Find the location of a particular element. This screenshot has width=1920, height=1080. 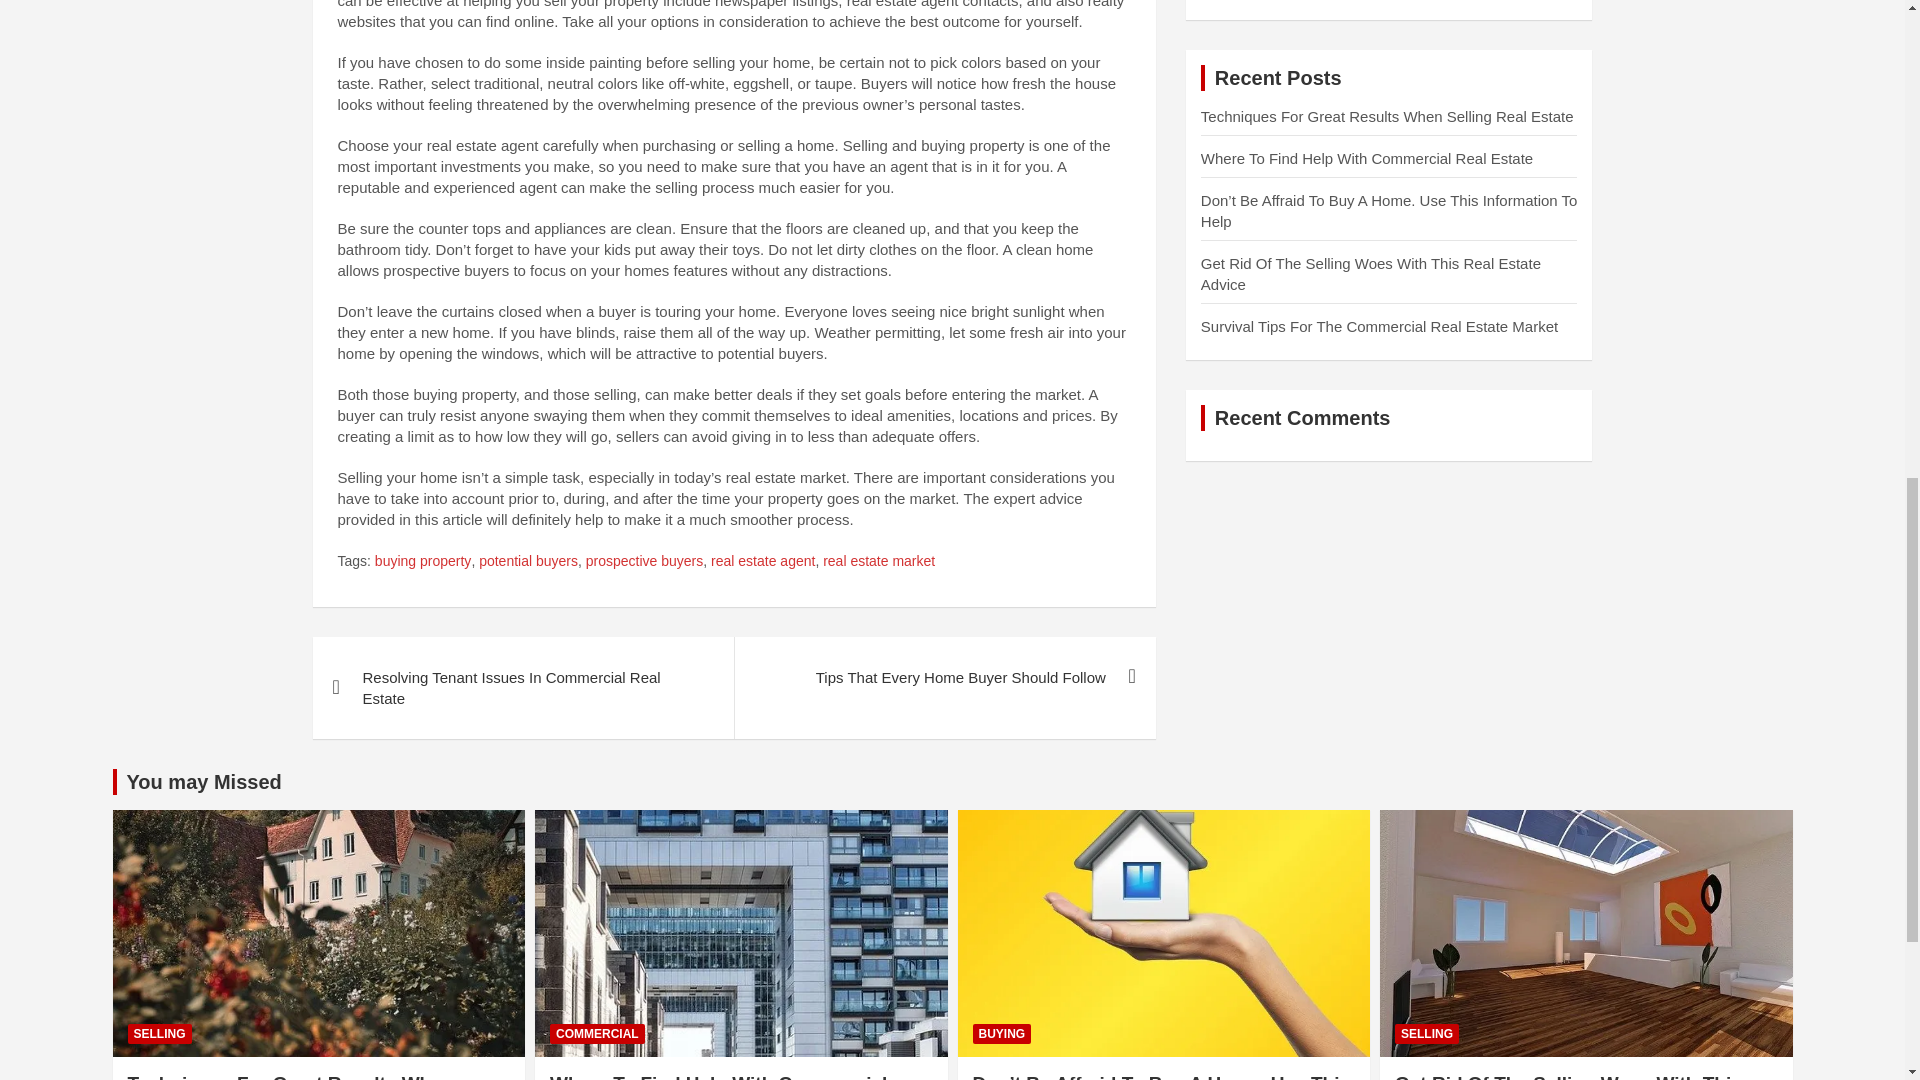

real estate agent is located at coordinates (762, 562).